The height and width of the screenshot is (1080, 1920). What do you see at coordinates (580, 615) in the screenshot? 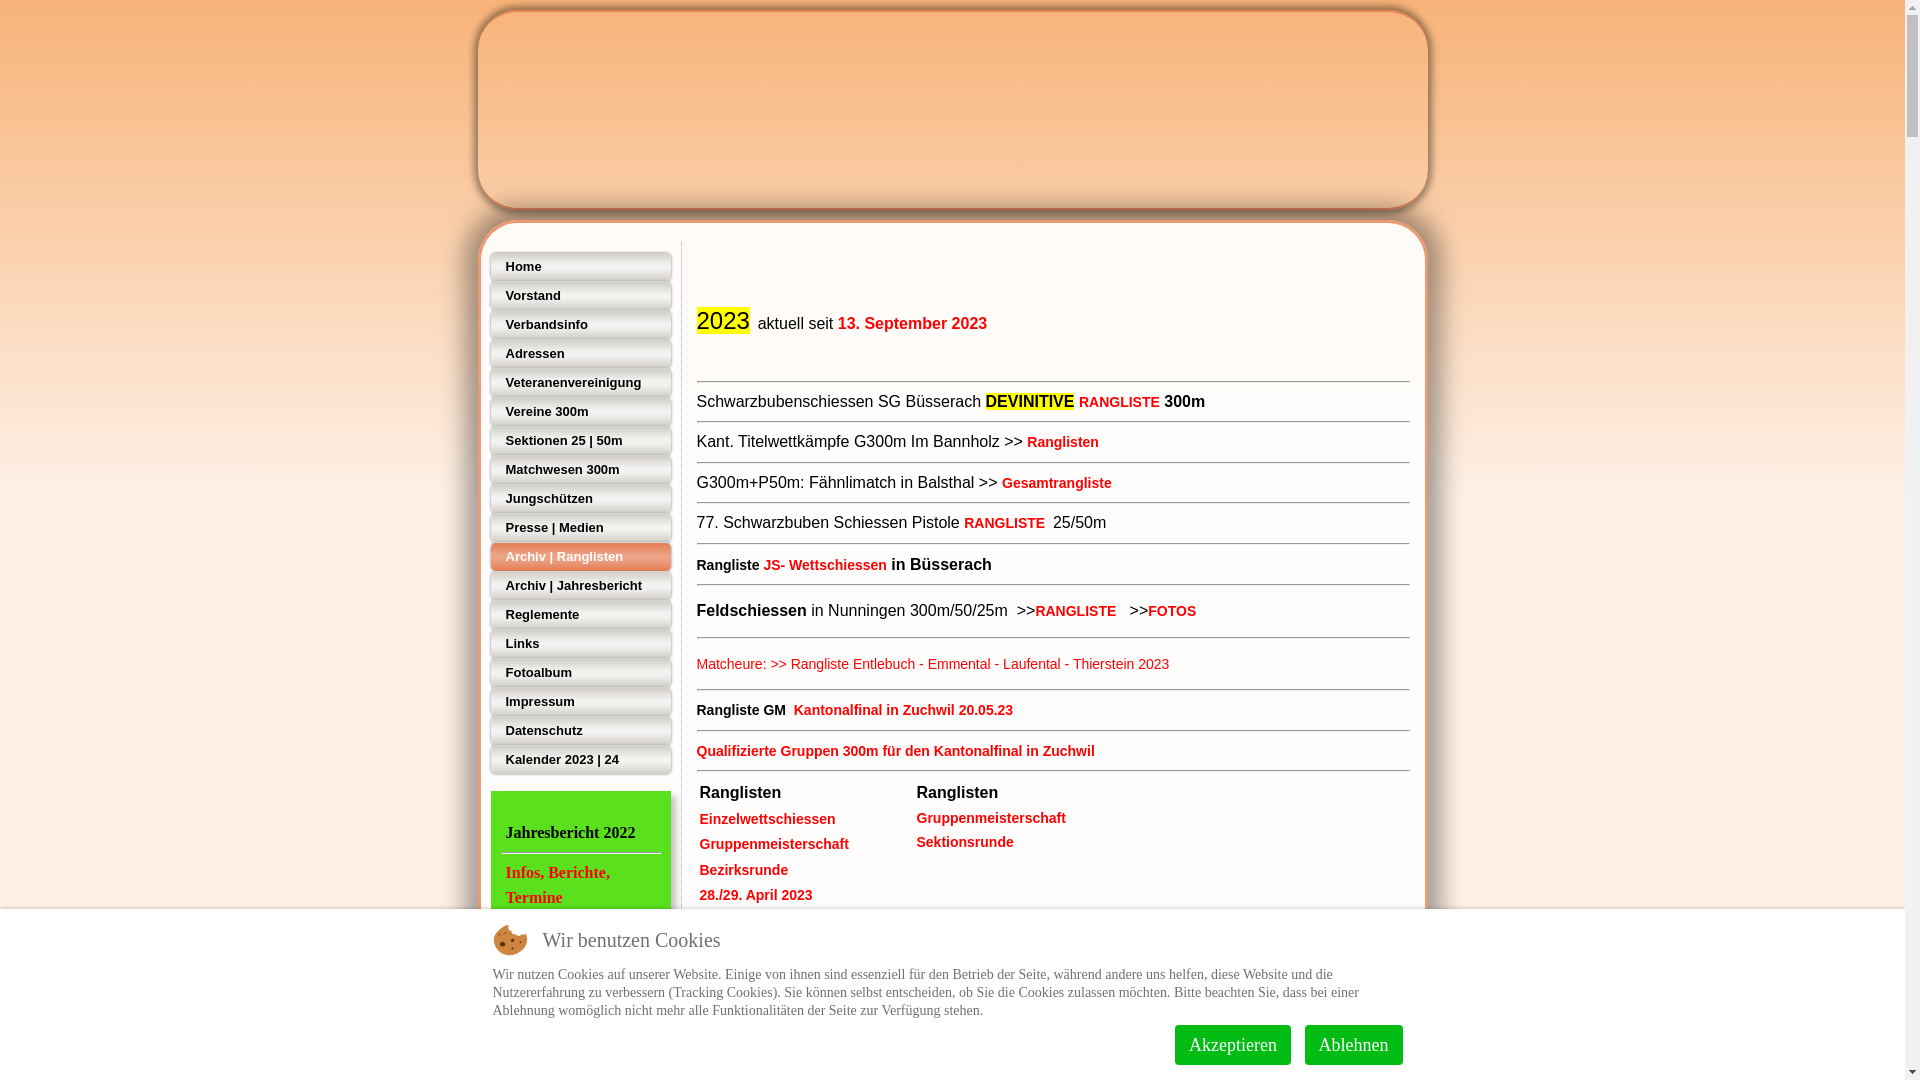
I see `Reglemente` at bounding box center [580, 615].